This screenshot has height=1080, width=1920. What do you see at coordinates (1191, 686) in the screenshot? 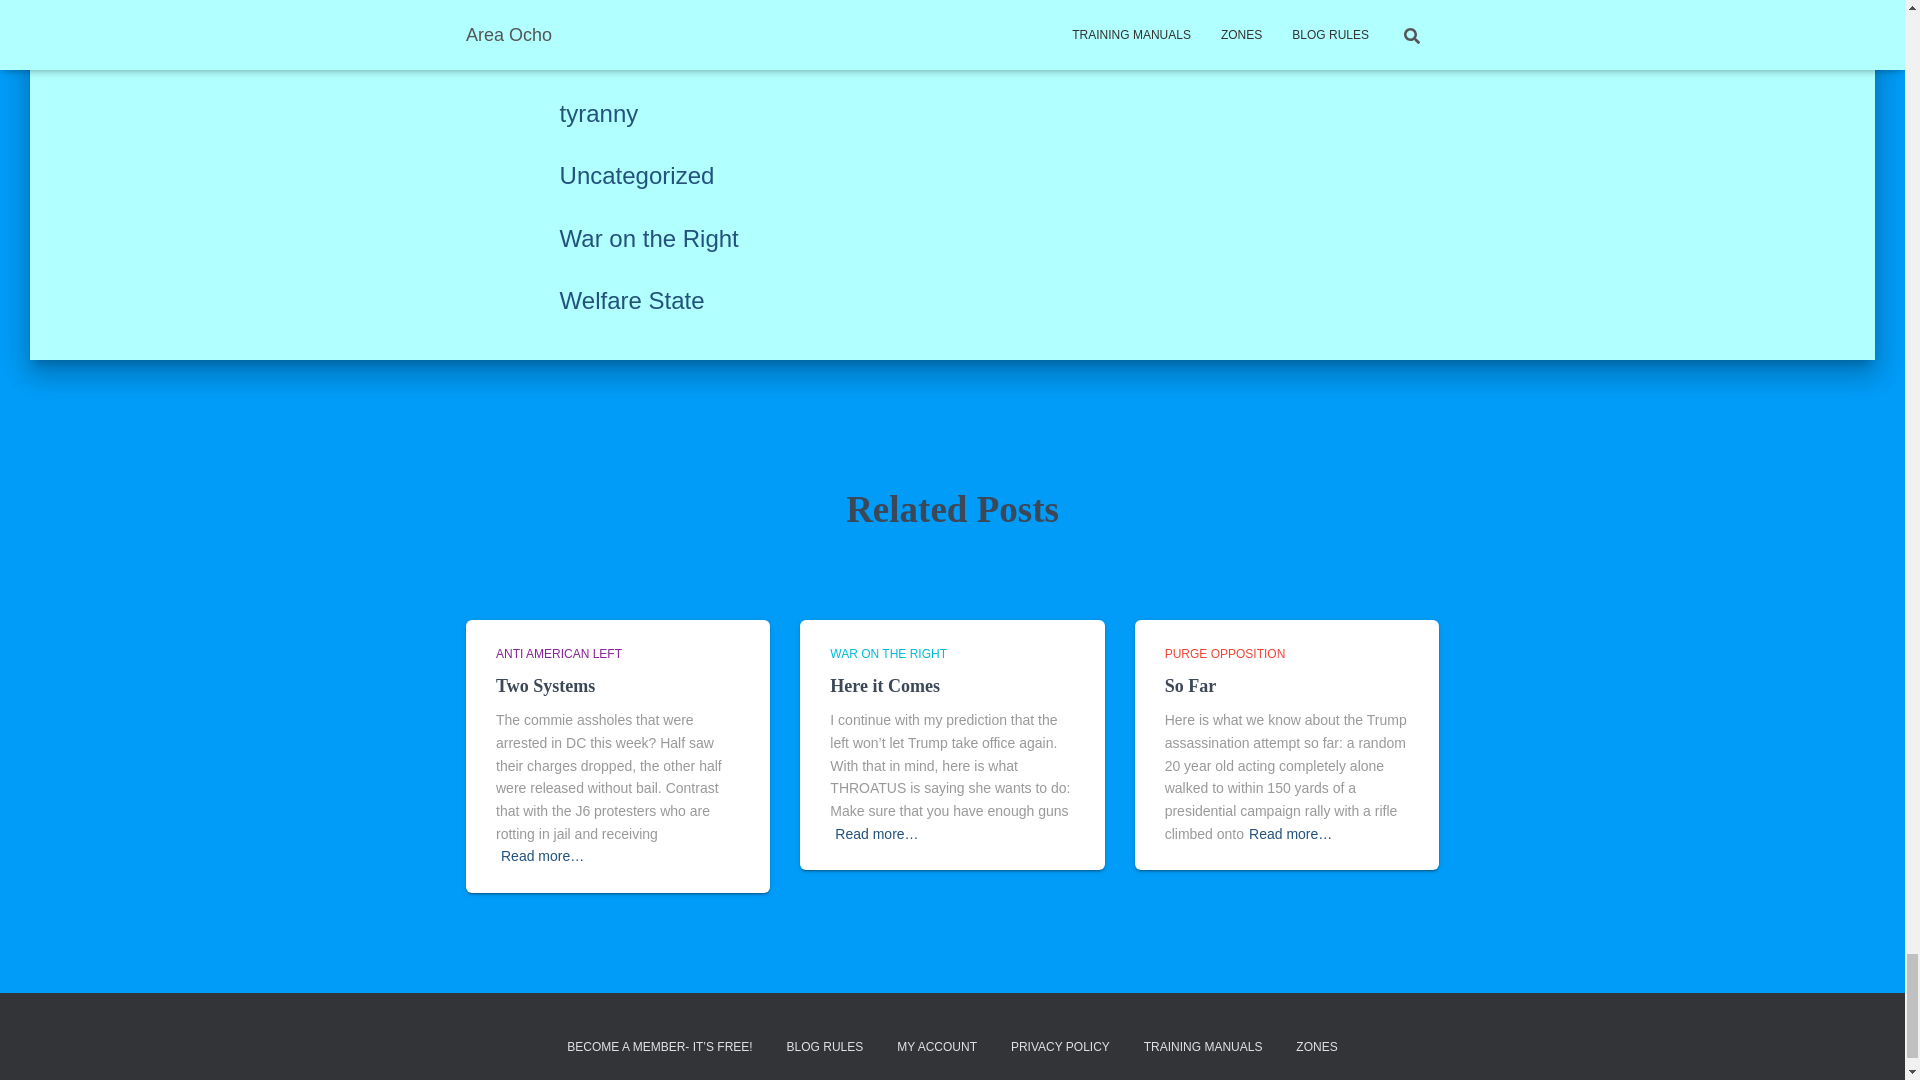
I see `So Far` at bounding box center [1191, 686].